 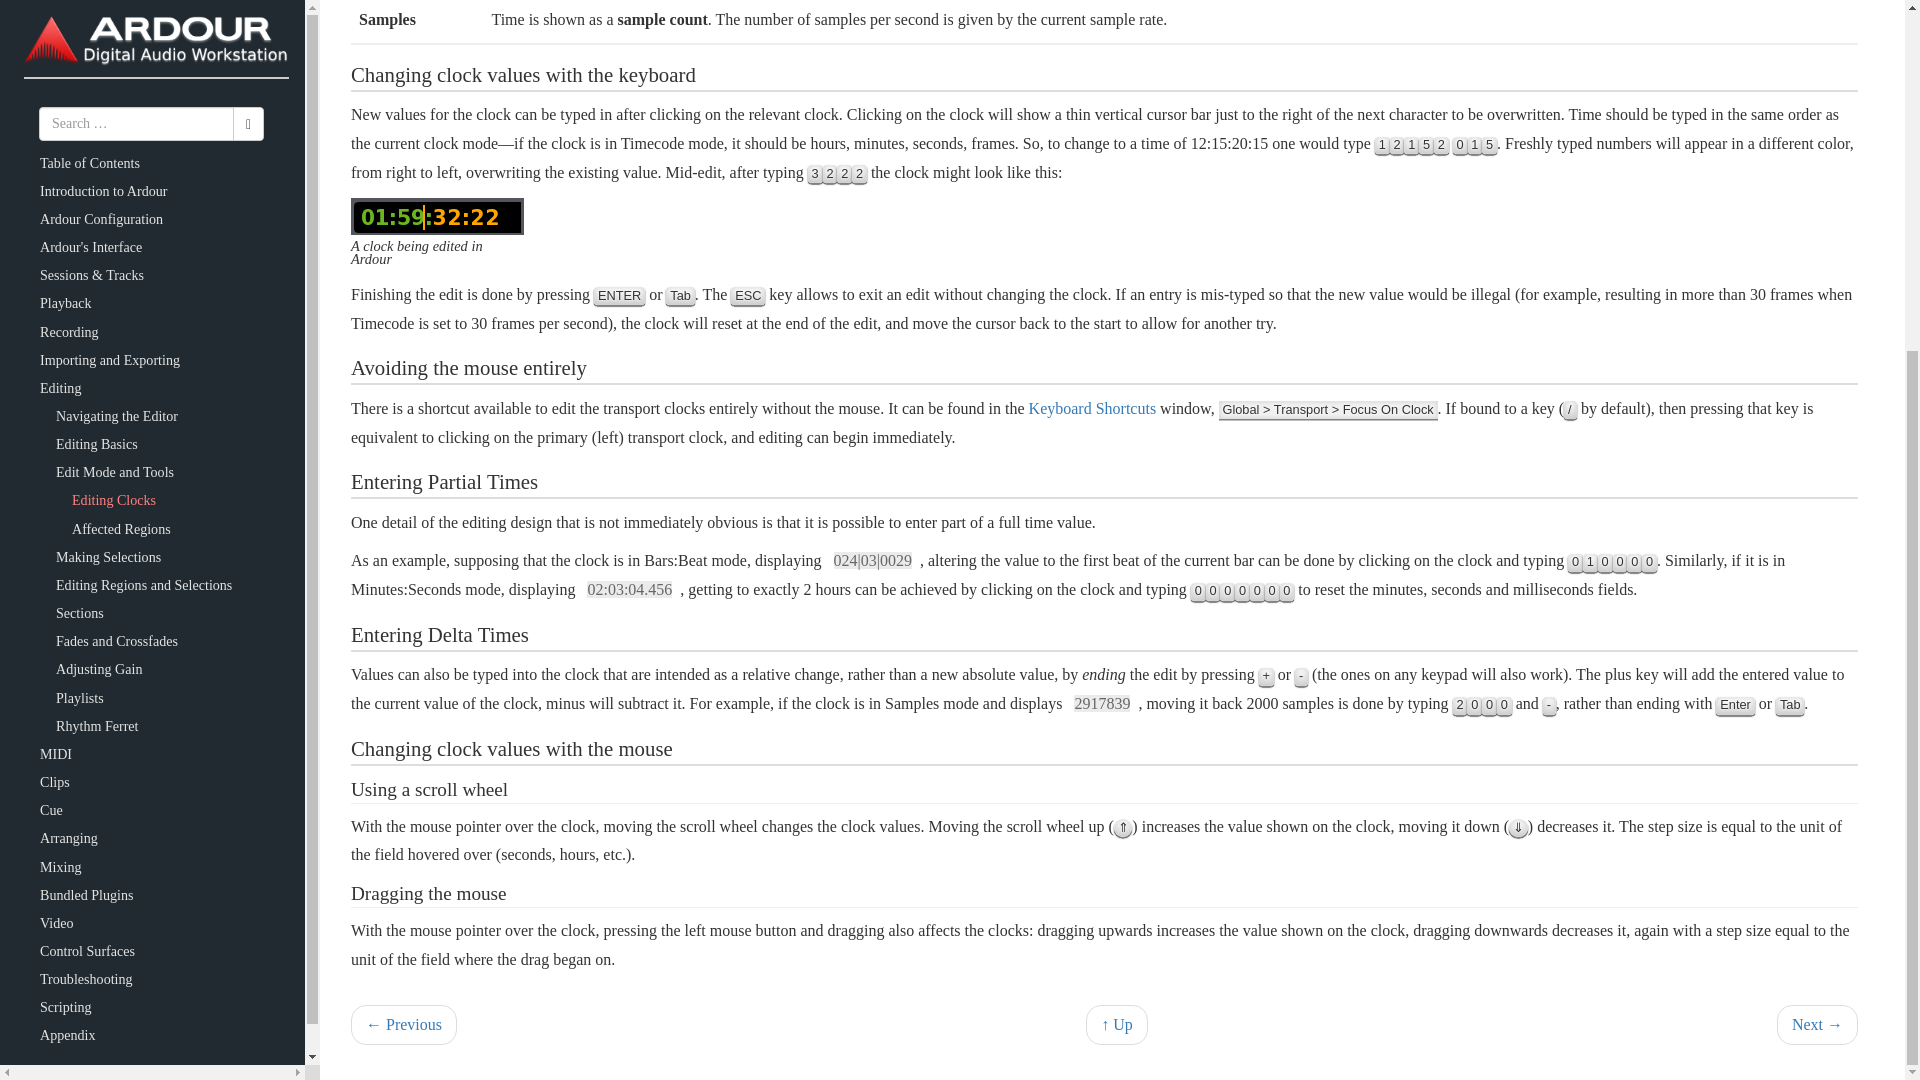 What do you see at coordinates (86, 470) in the screenshot?
I see `Troubleshooting` at bounding box center [86, 470].